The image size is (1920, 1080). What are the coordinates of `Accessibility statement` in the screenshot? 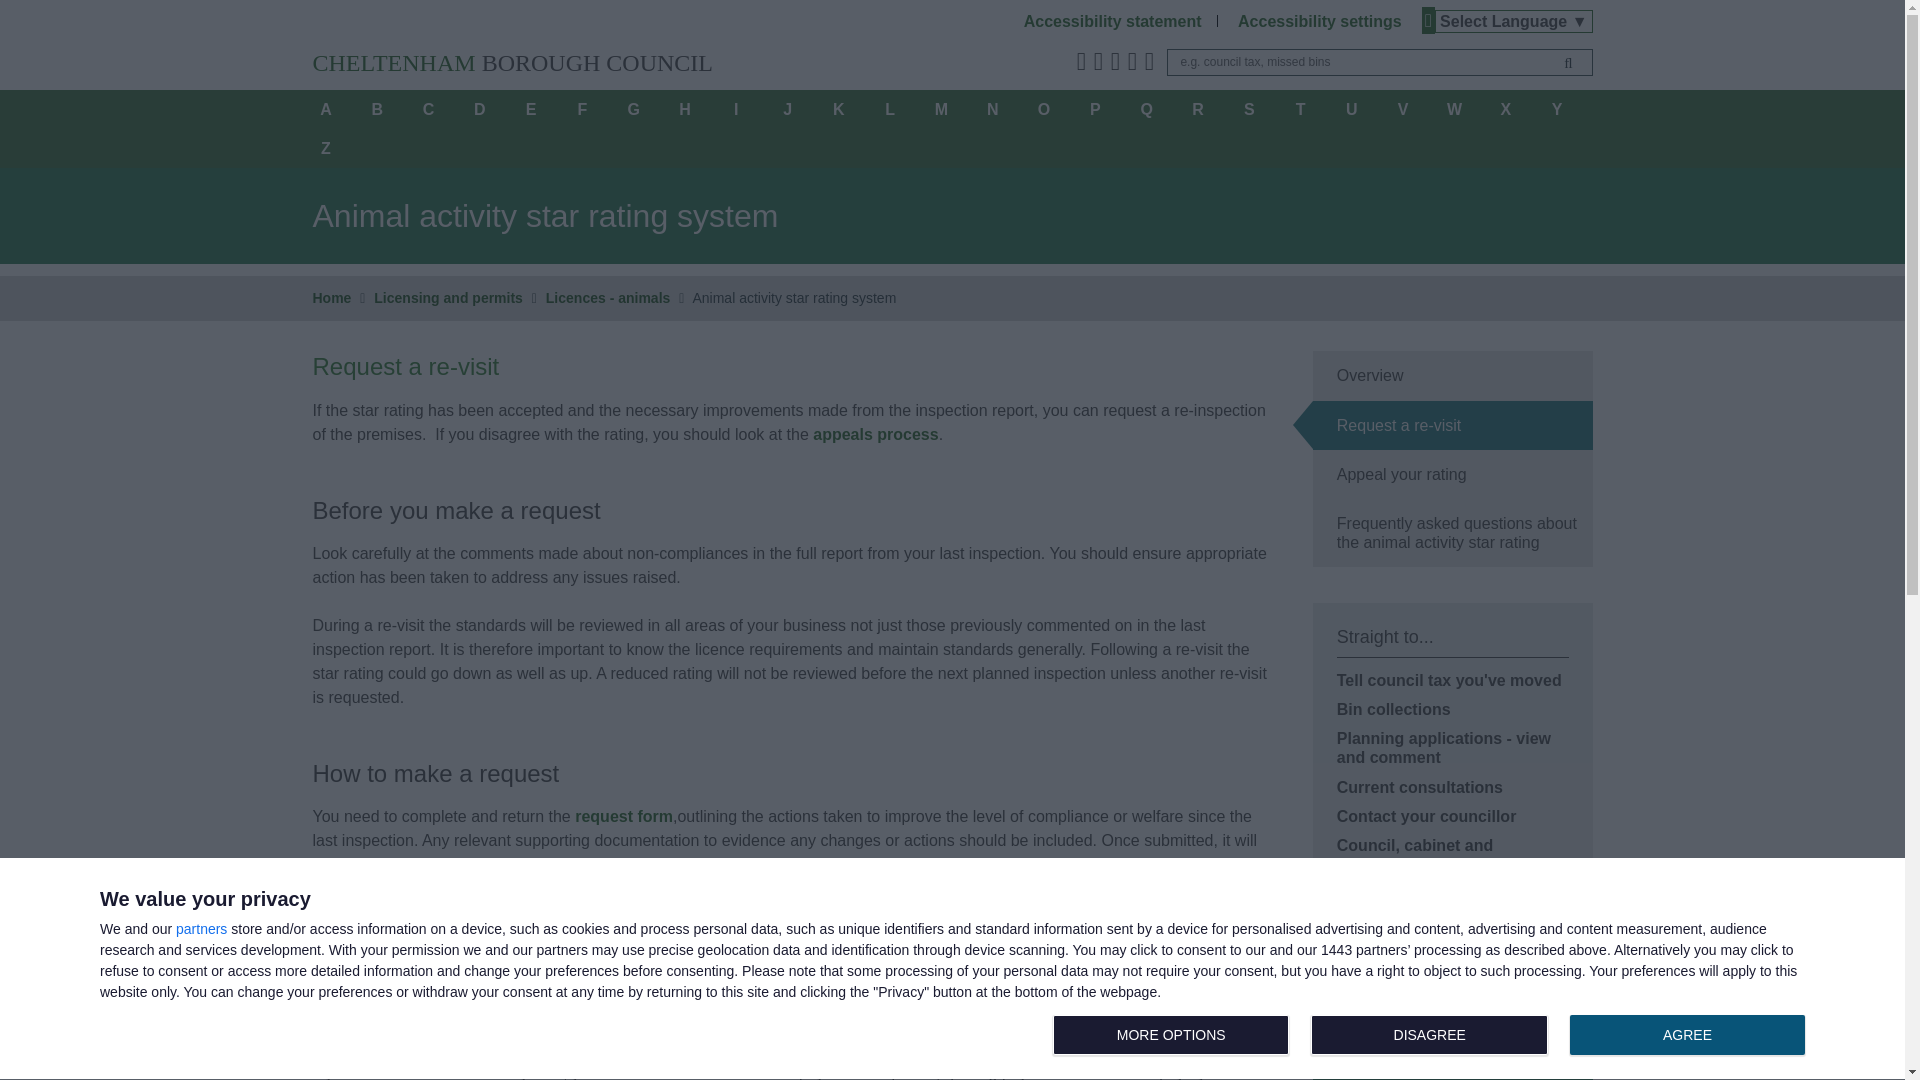 It's located at (1505, 108).